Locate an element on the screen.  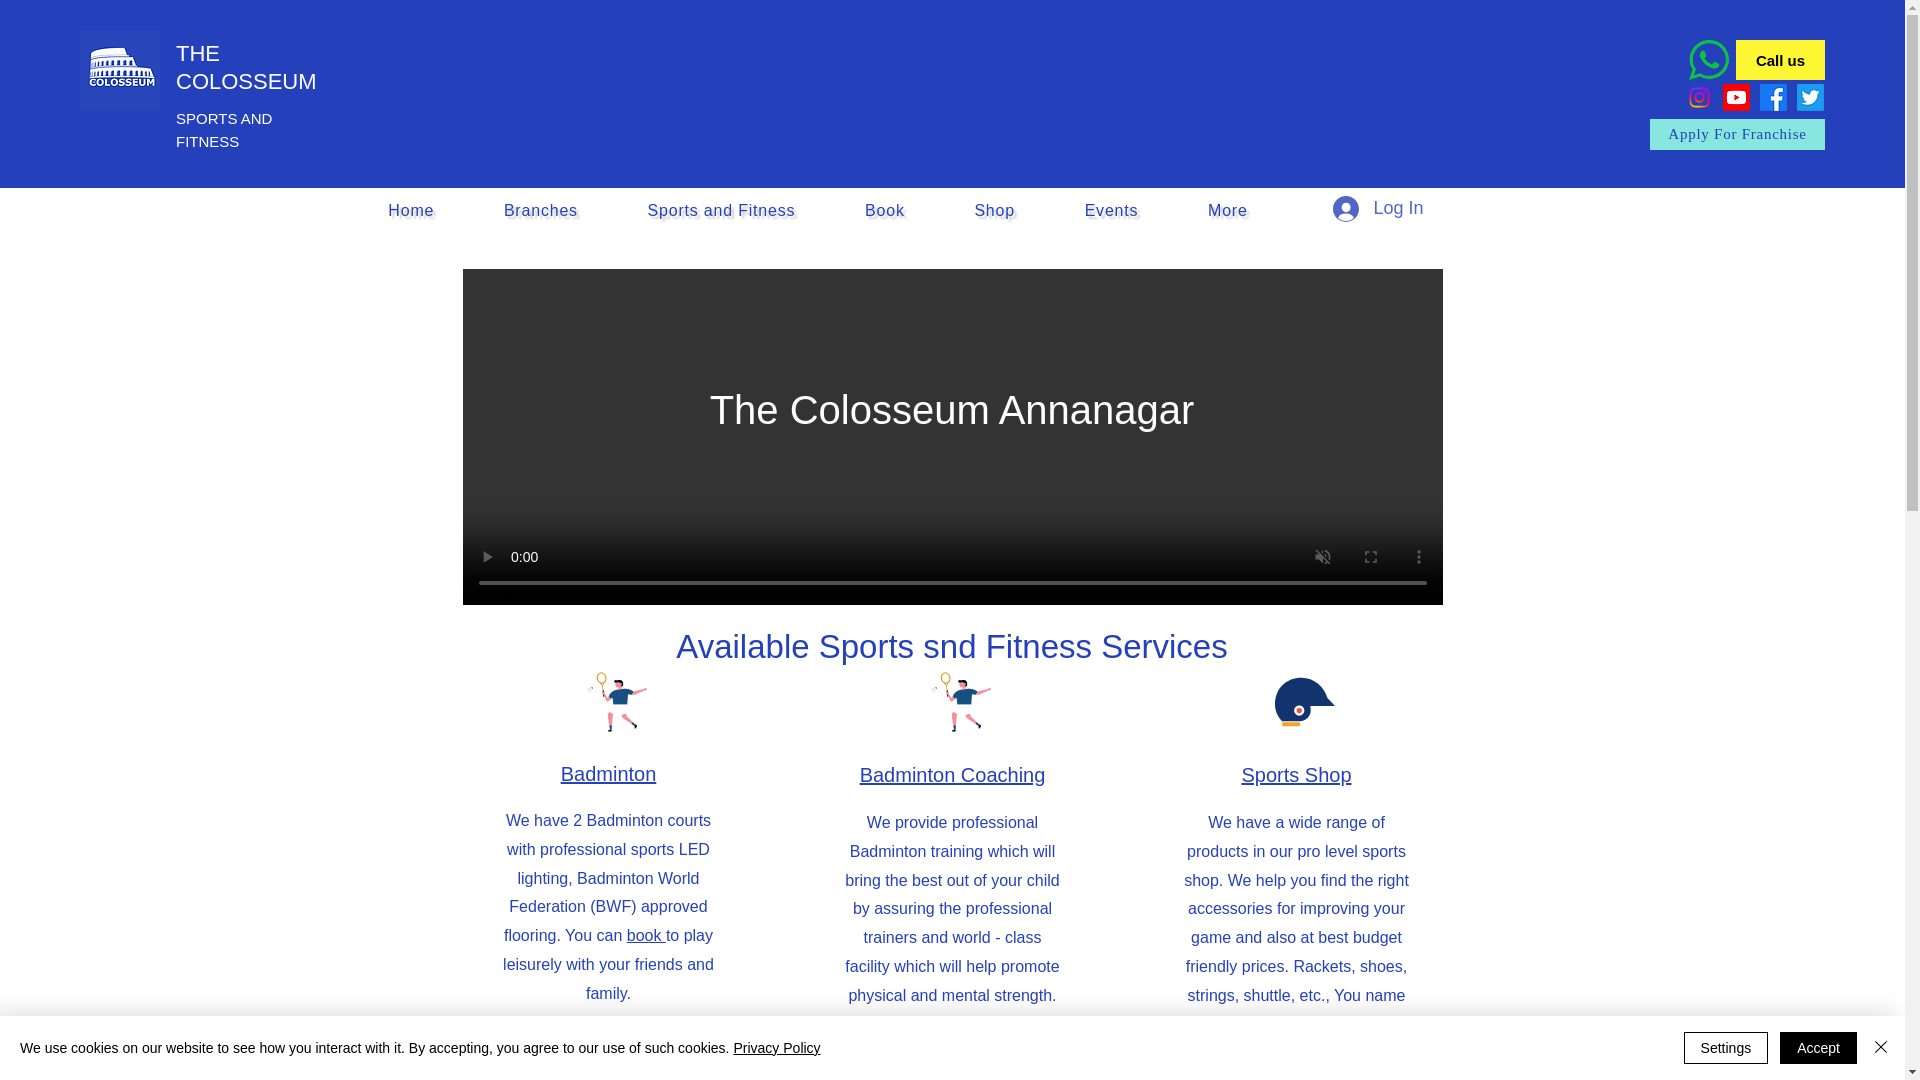
Badminton is located at coordinates (995, 211).